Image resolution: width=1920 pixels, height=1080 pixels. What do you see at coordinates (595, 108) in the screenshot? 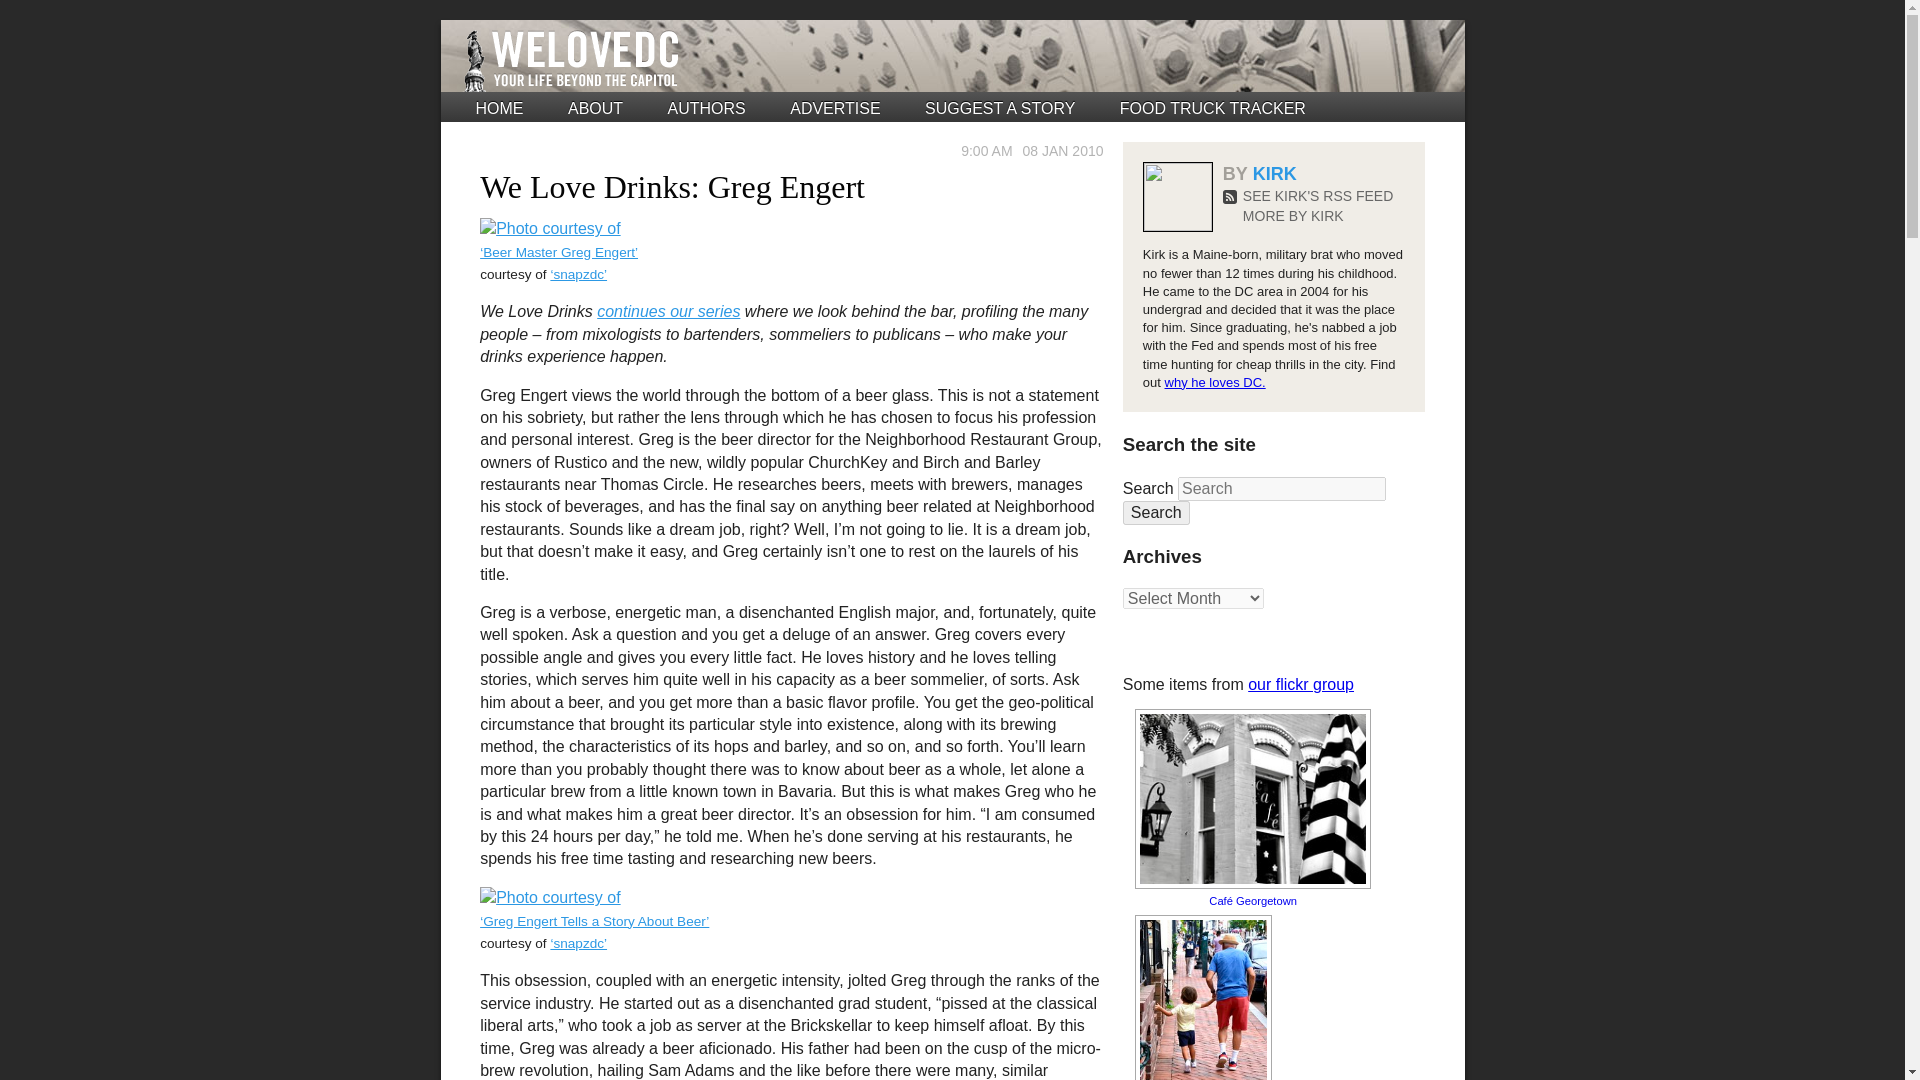
I see `ABOUT` at bounding box center [595, 108].